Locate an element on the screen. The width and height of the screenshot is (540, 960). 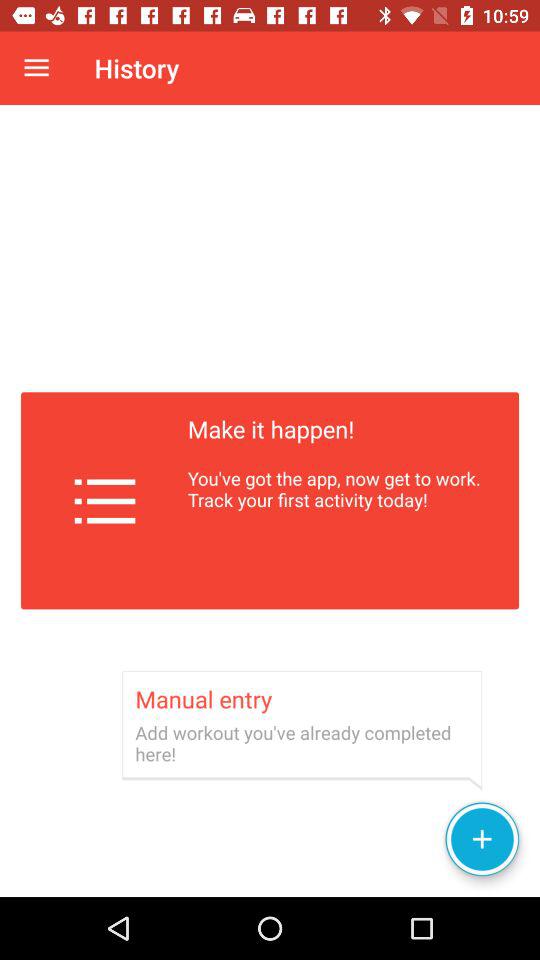
seeing in the paragraph is located at coordinates (270, 501).